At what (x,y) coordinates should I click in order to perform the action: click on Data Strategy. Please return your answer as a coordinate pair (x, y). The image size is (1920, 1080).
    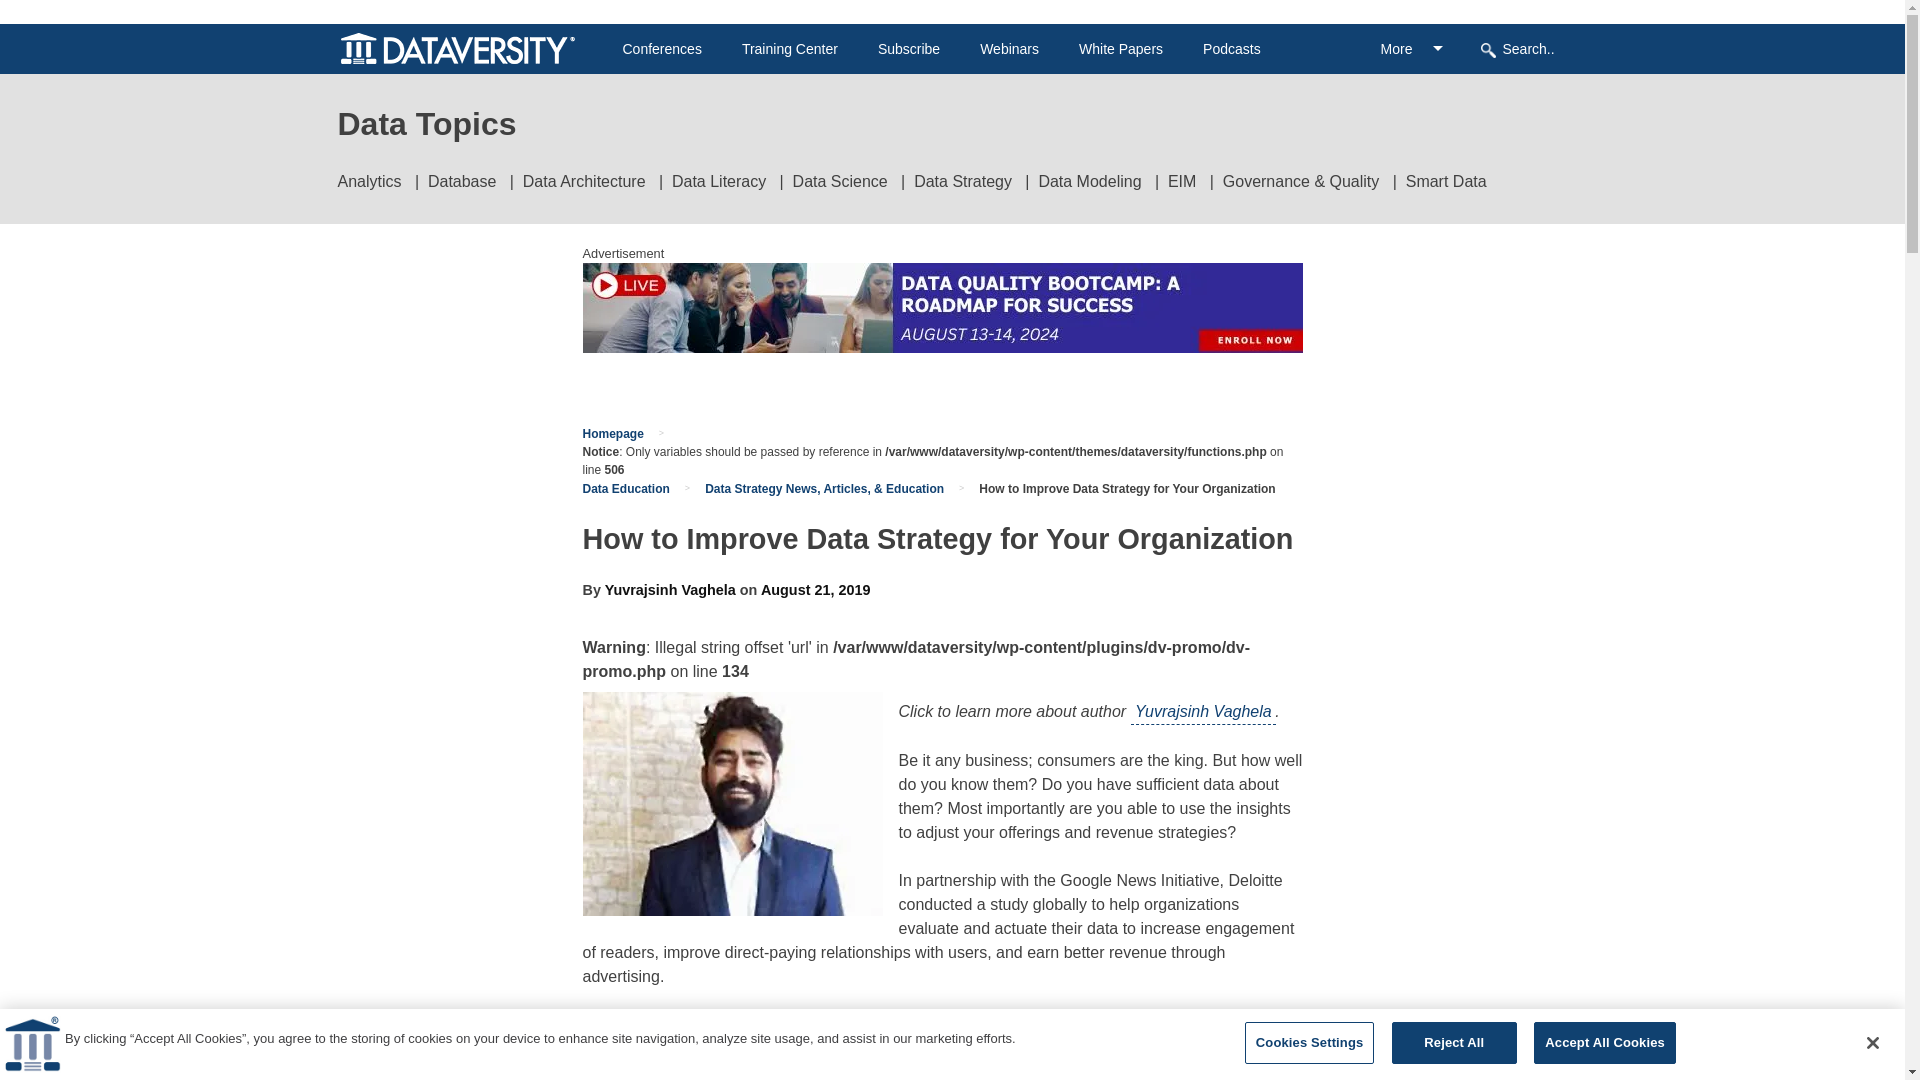
    Looking at the image, I should click on (962, 181).